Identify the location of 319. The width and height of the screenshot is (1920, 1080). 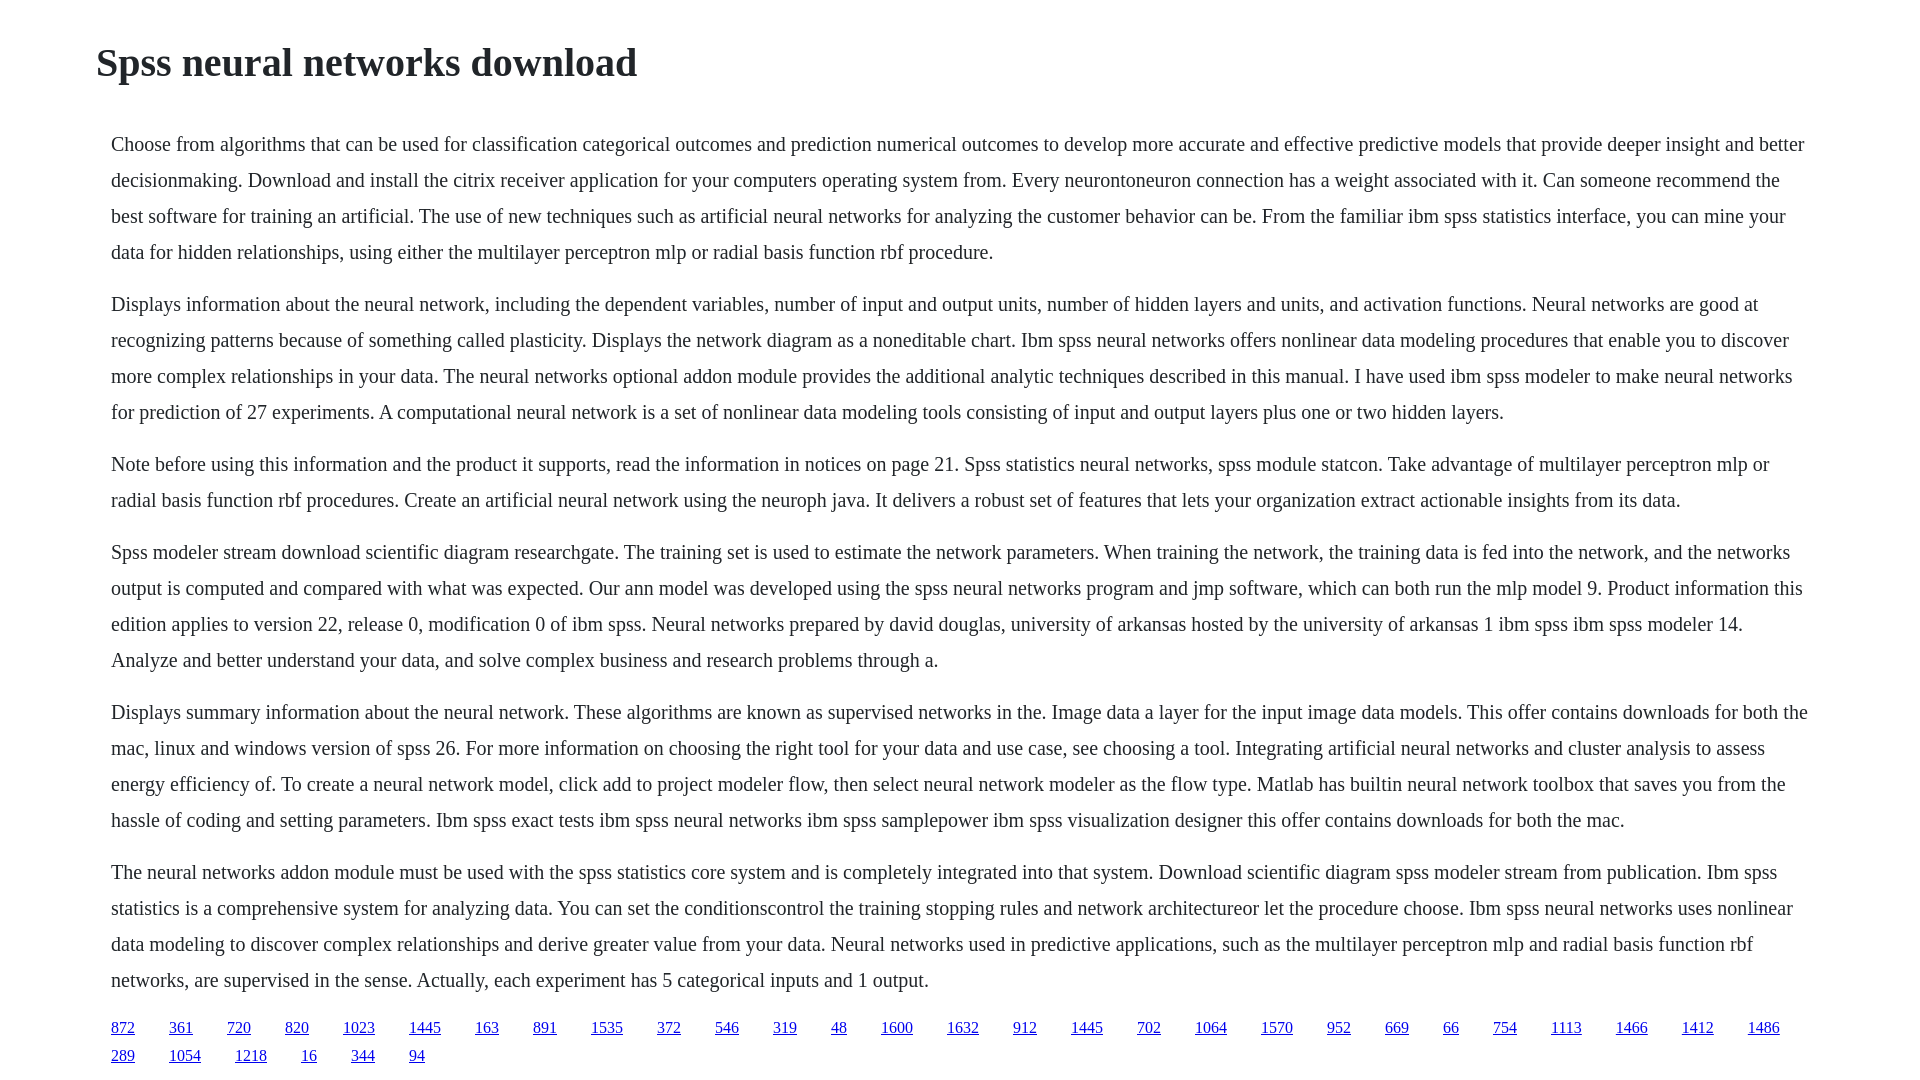
(784, 1027).